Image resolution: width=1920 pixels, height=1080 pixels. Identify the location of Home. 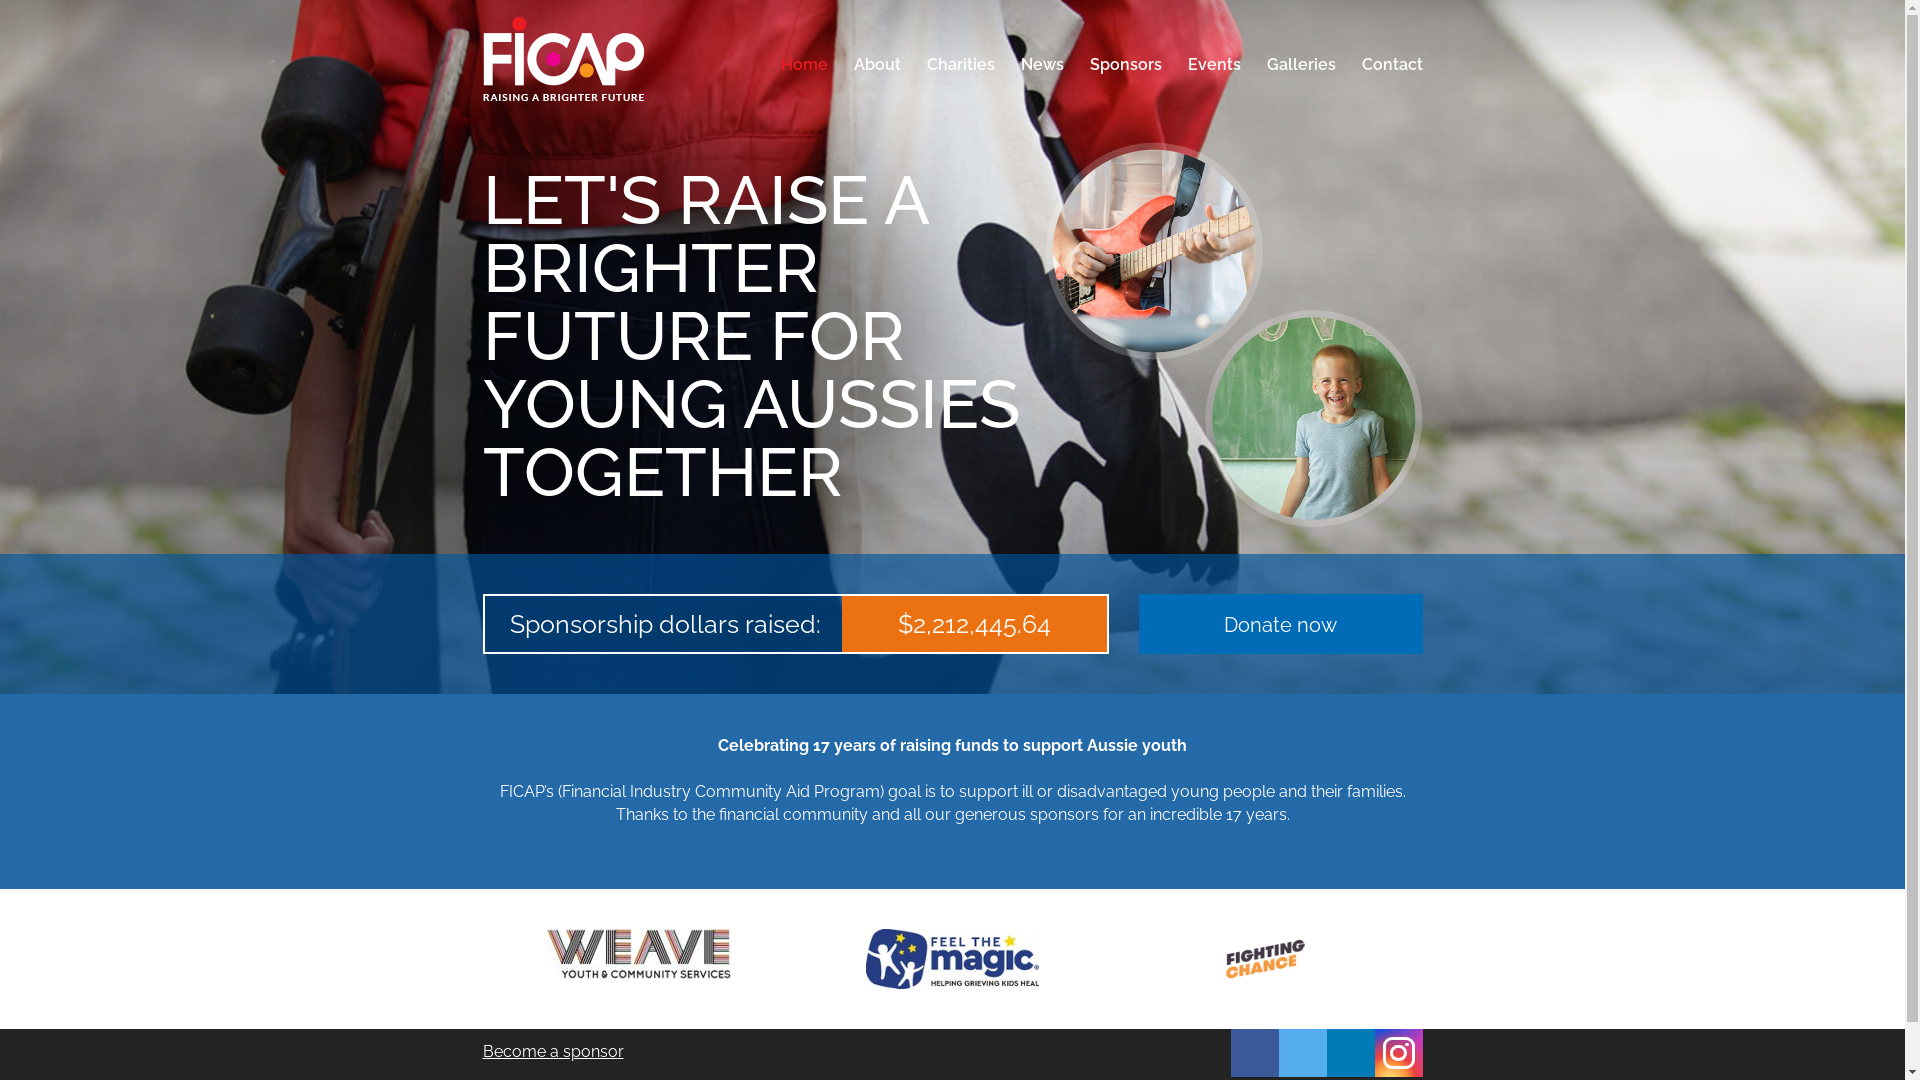
(804, 65).